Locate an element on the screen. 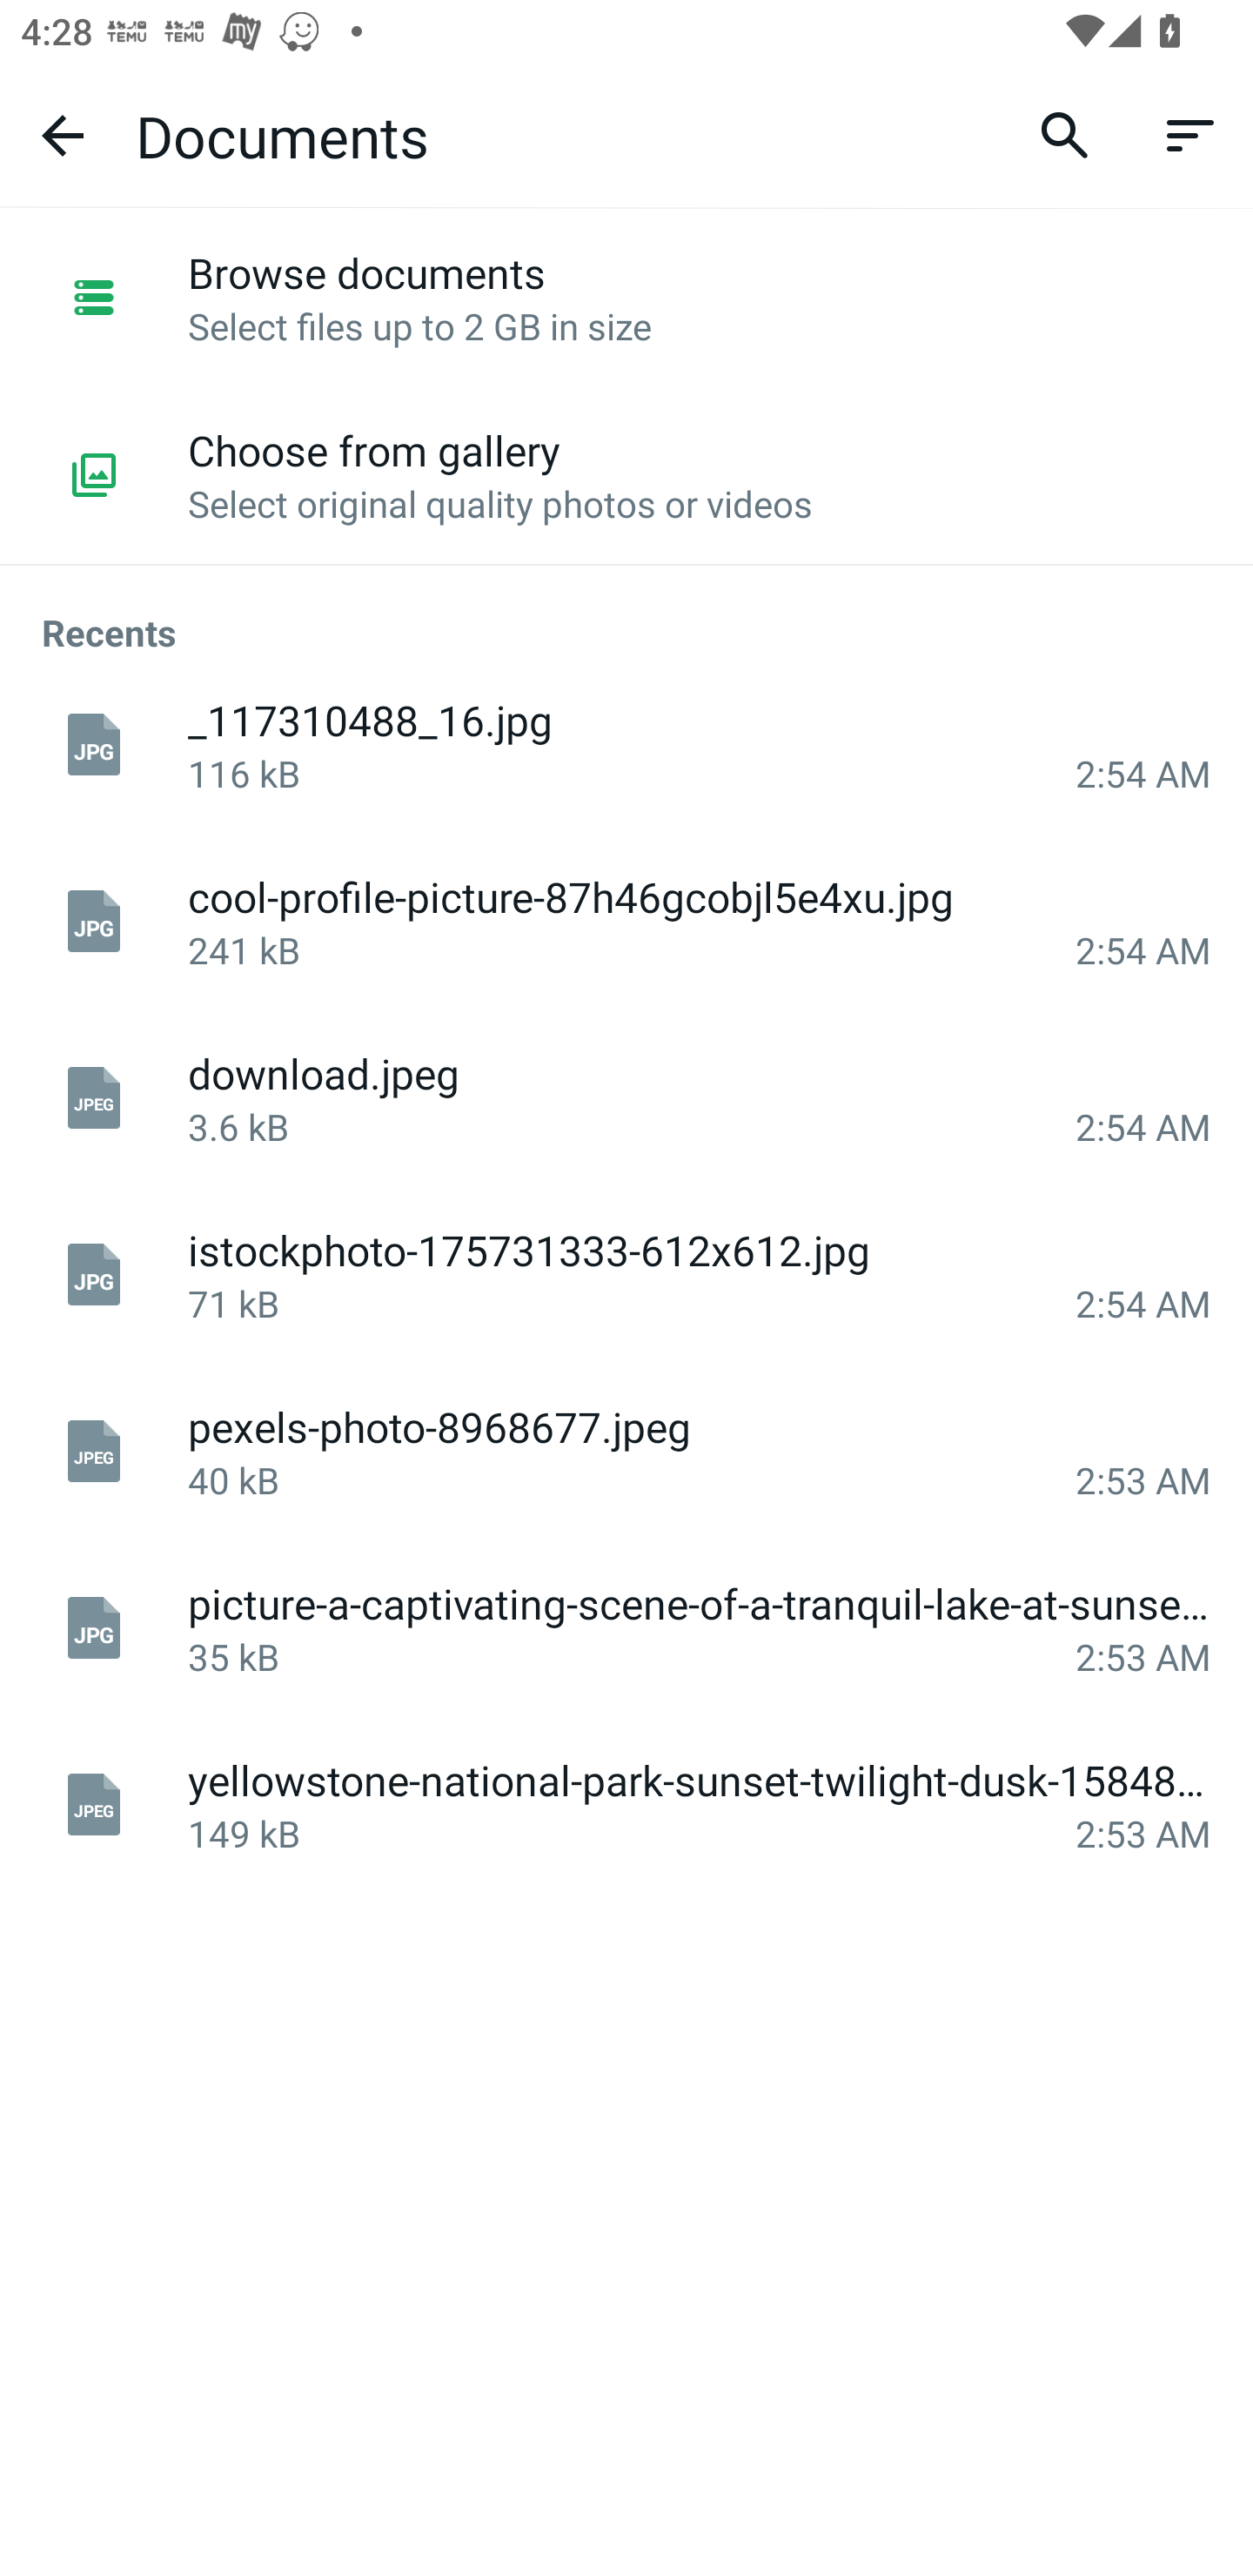 This screenshot has width=1253, height=2576. Sort is located at coordinates (1190, 134).